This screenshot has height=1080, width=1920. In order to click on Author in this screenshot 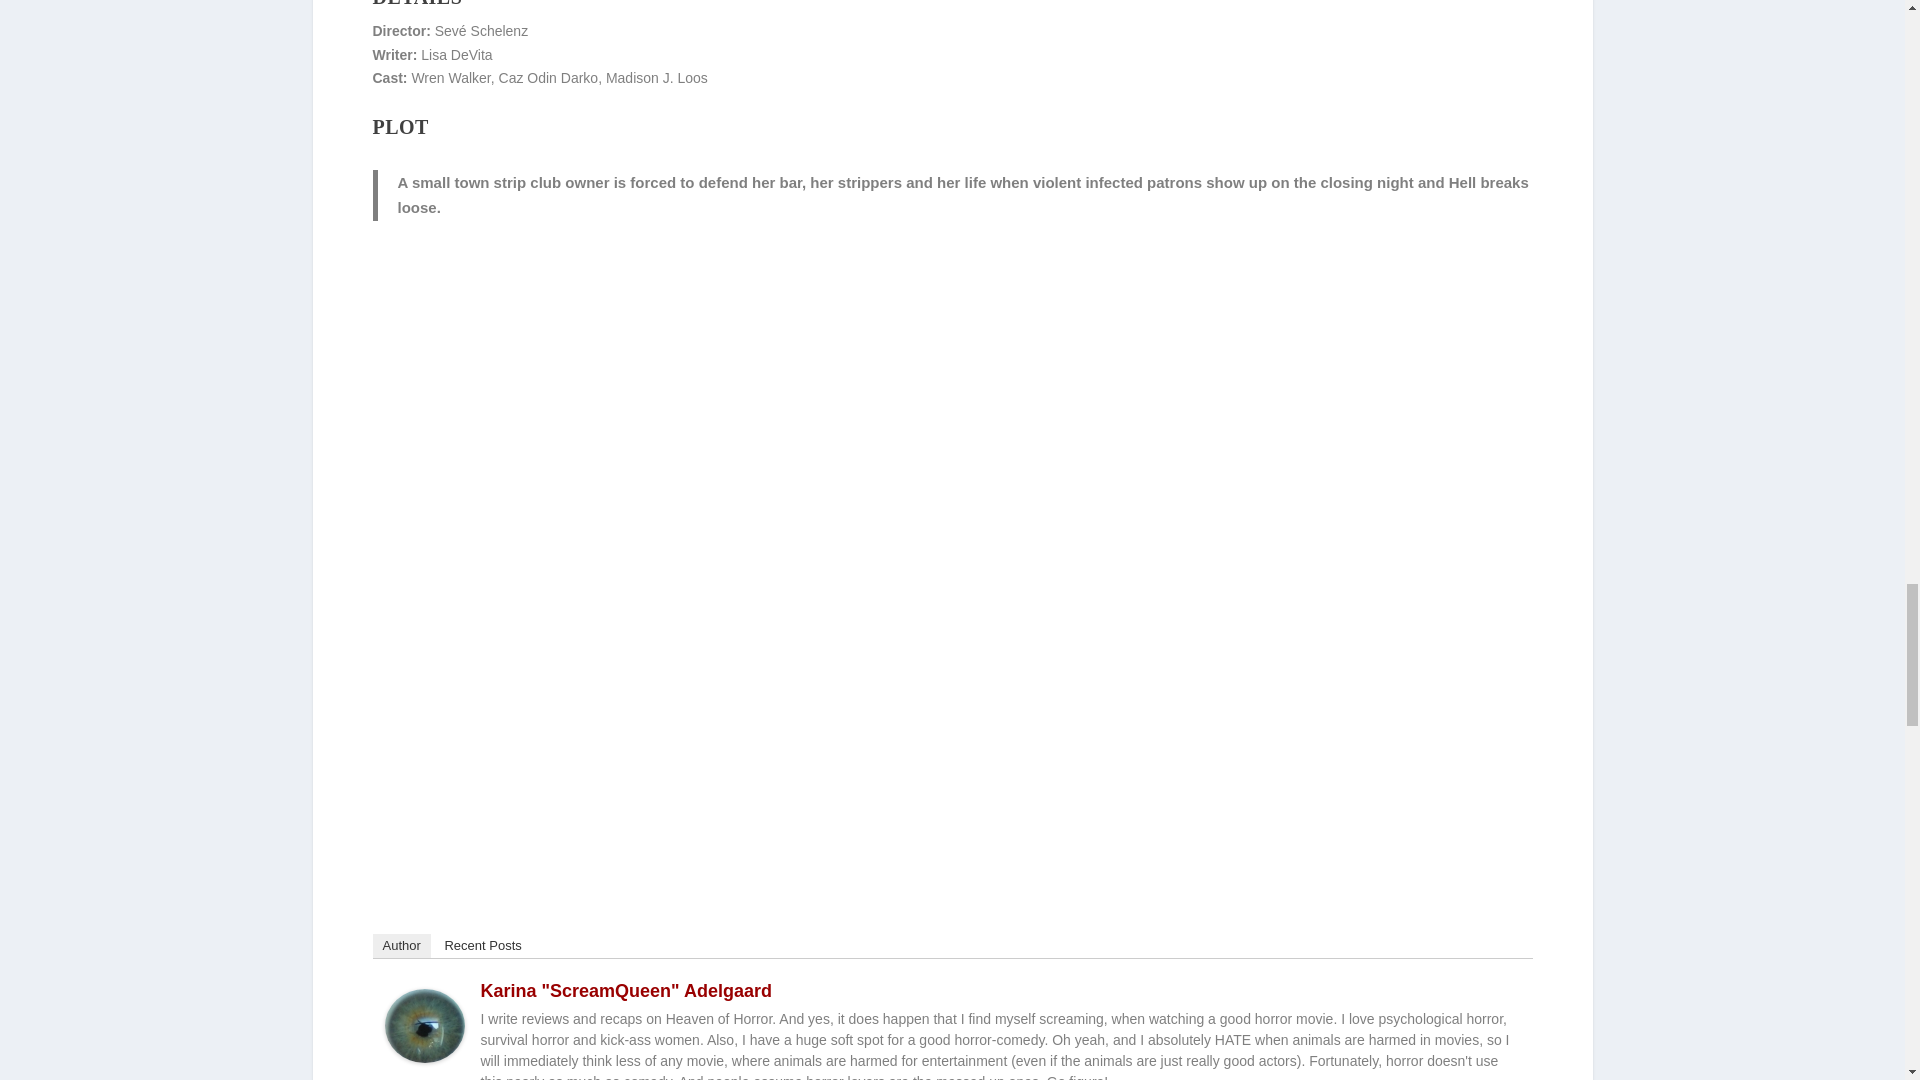, I will do `click(401, 946)`.